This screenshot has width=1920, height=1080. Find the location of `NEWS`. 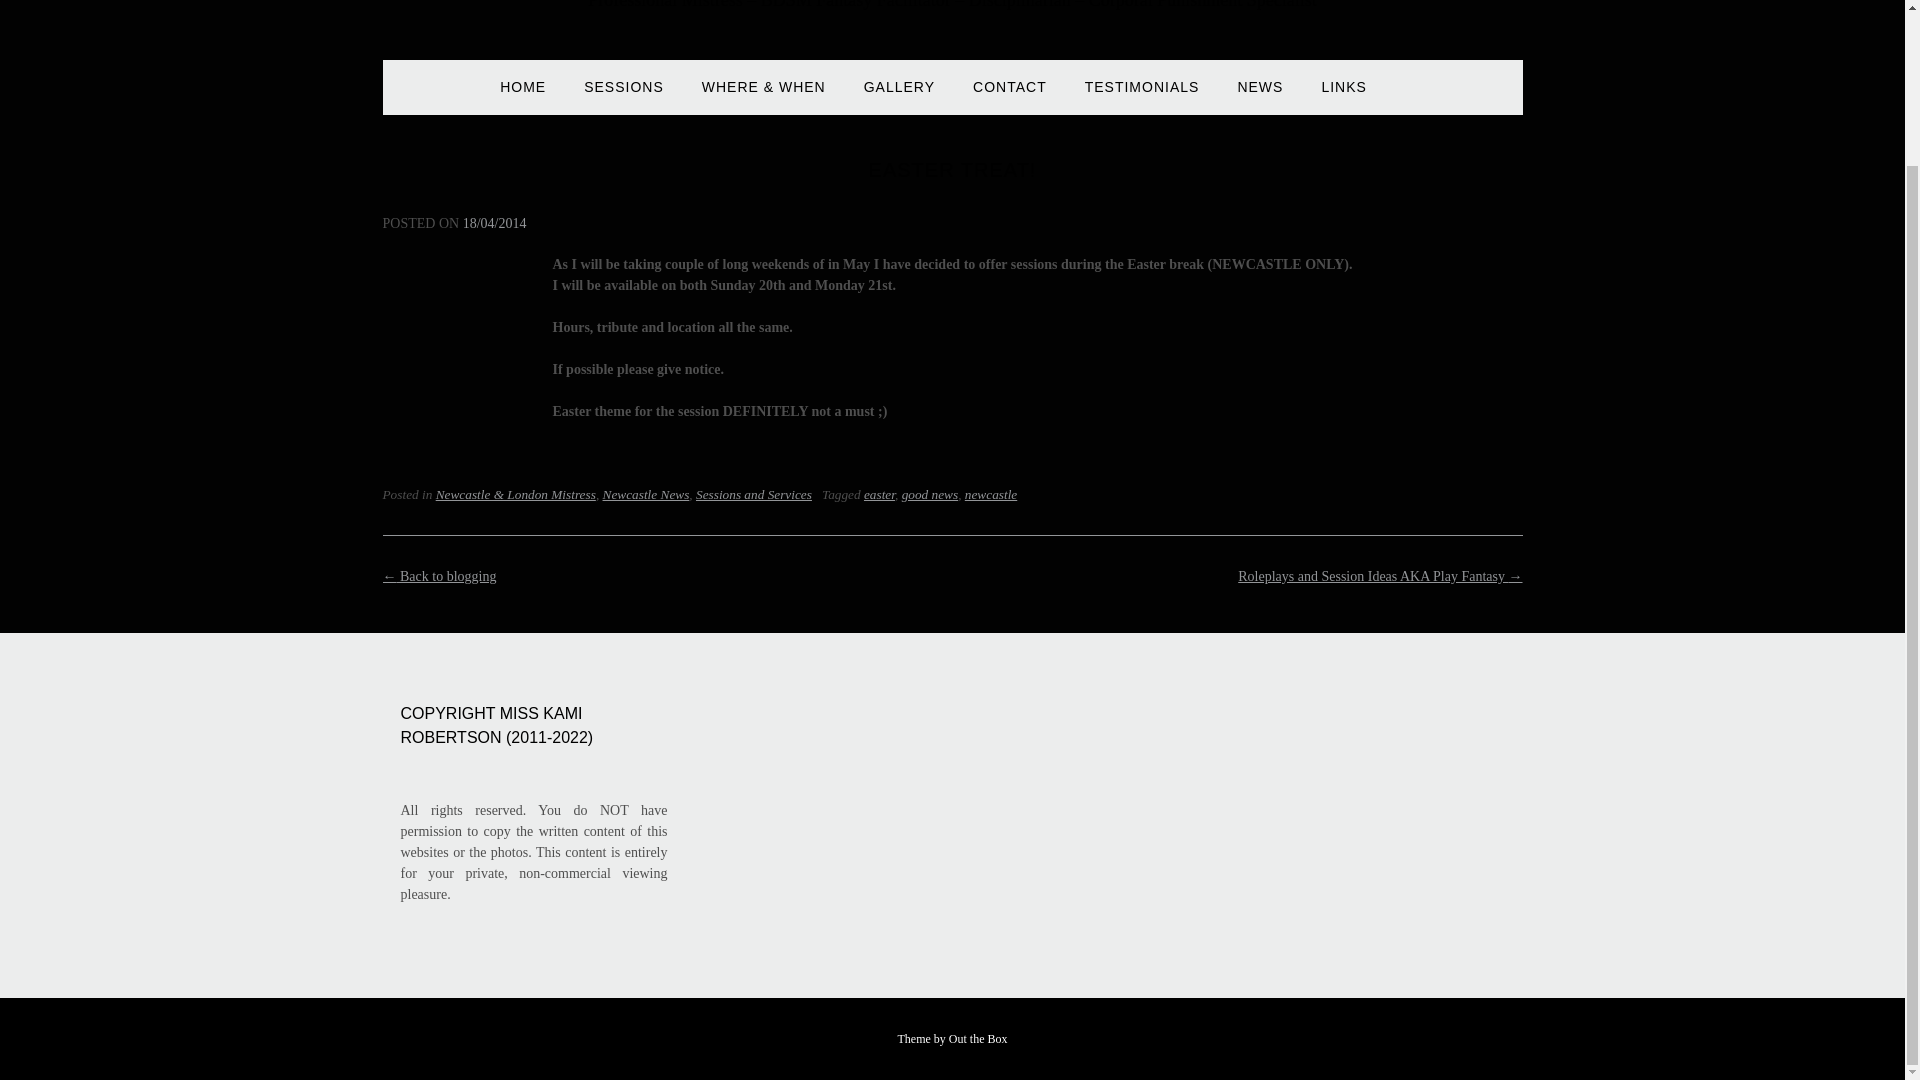

NEWS is located at coordinates (1259, 96).